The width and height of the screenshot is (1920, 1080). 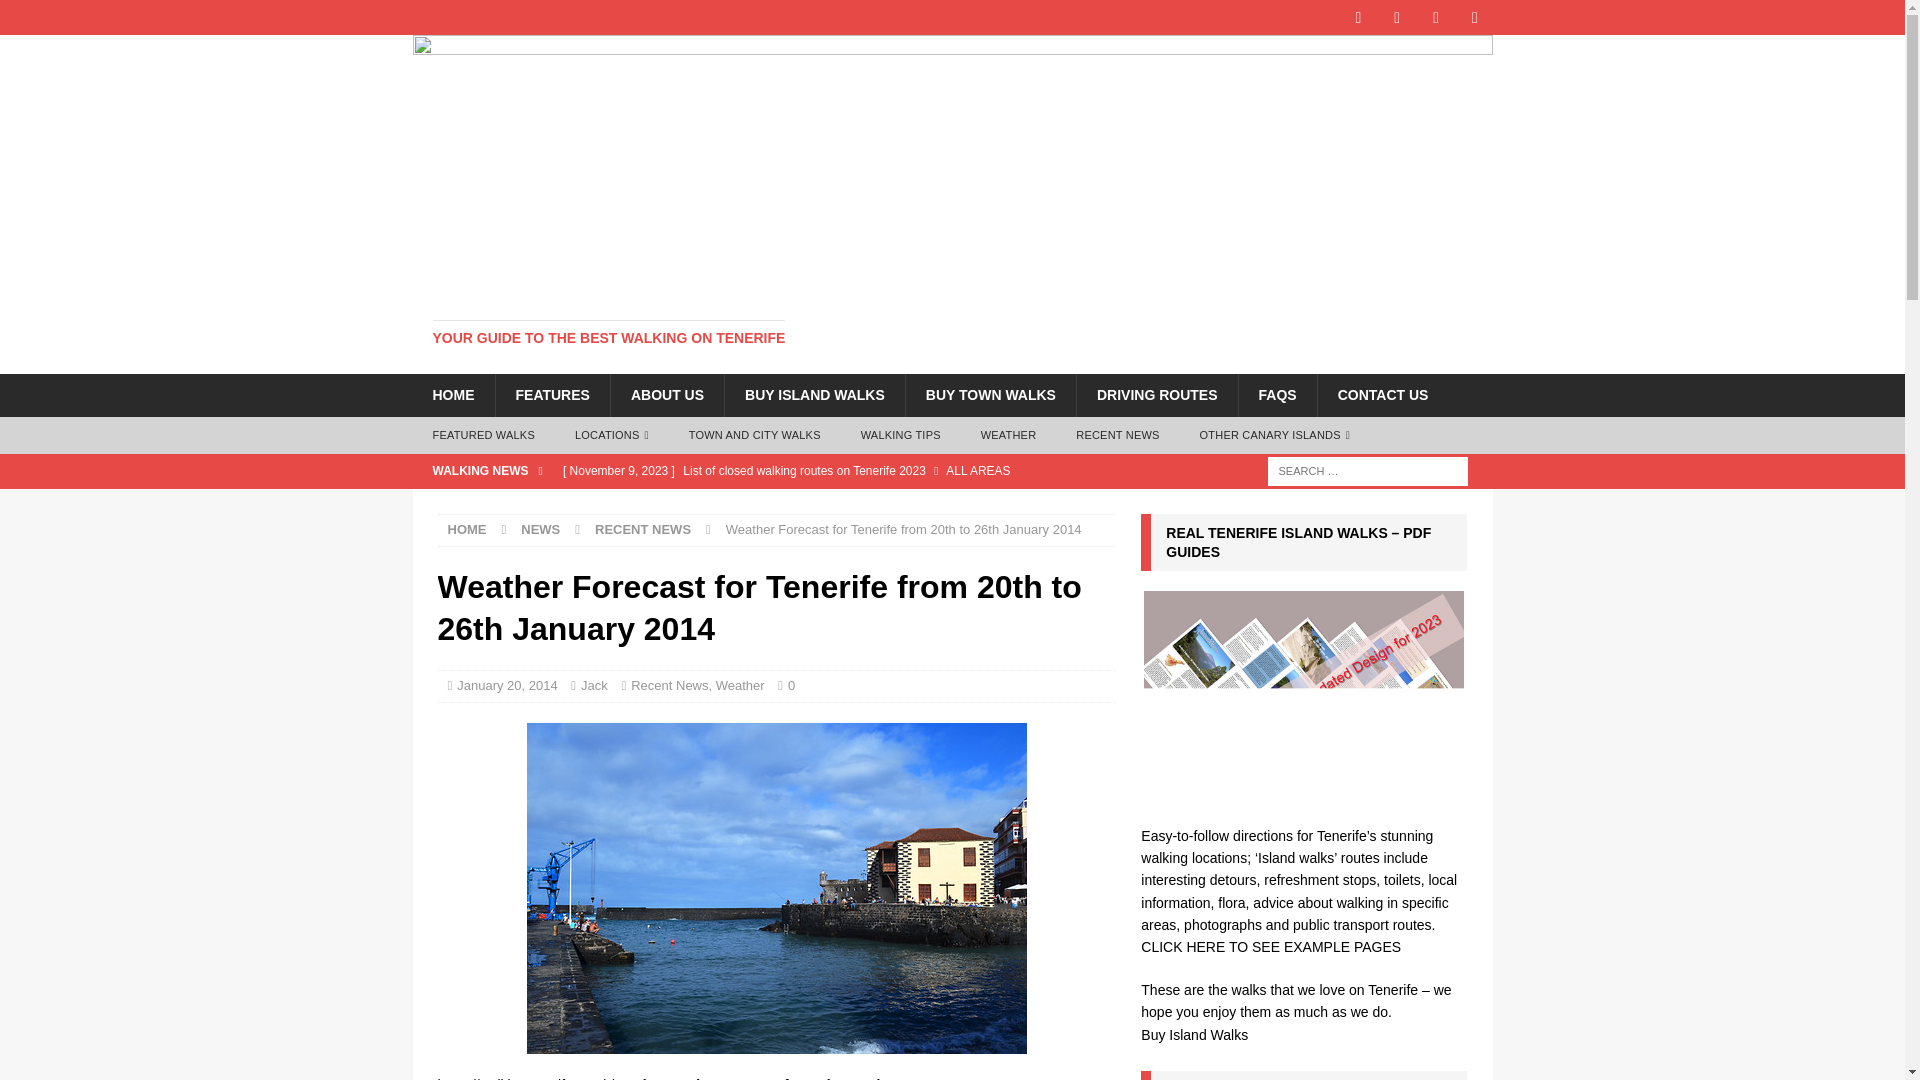 I want to click on FEATURED WALKS, so click(x=483, y=435).